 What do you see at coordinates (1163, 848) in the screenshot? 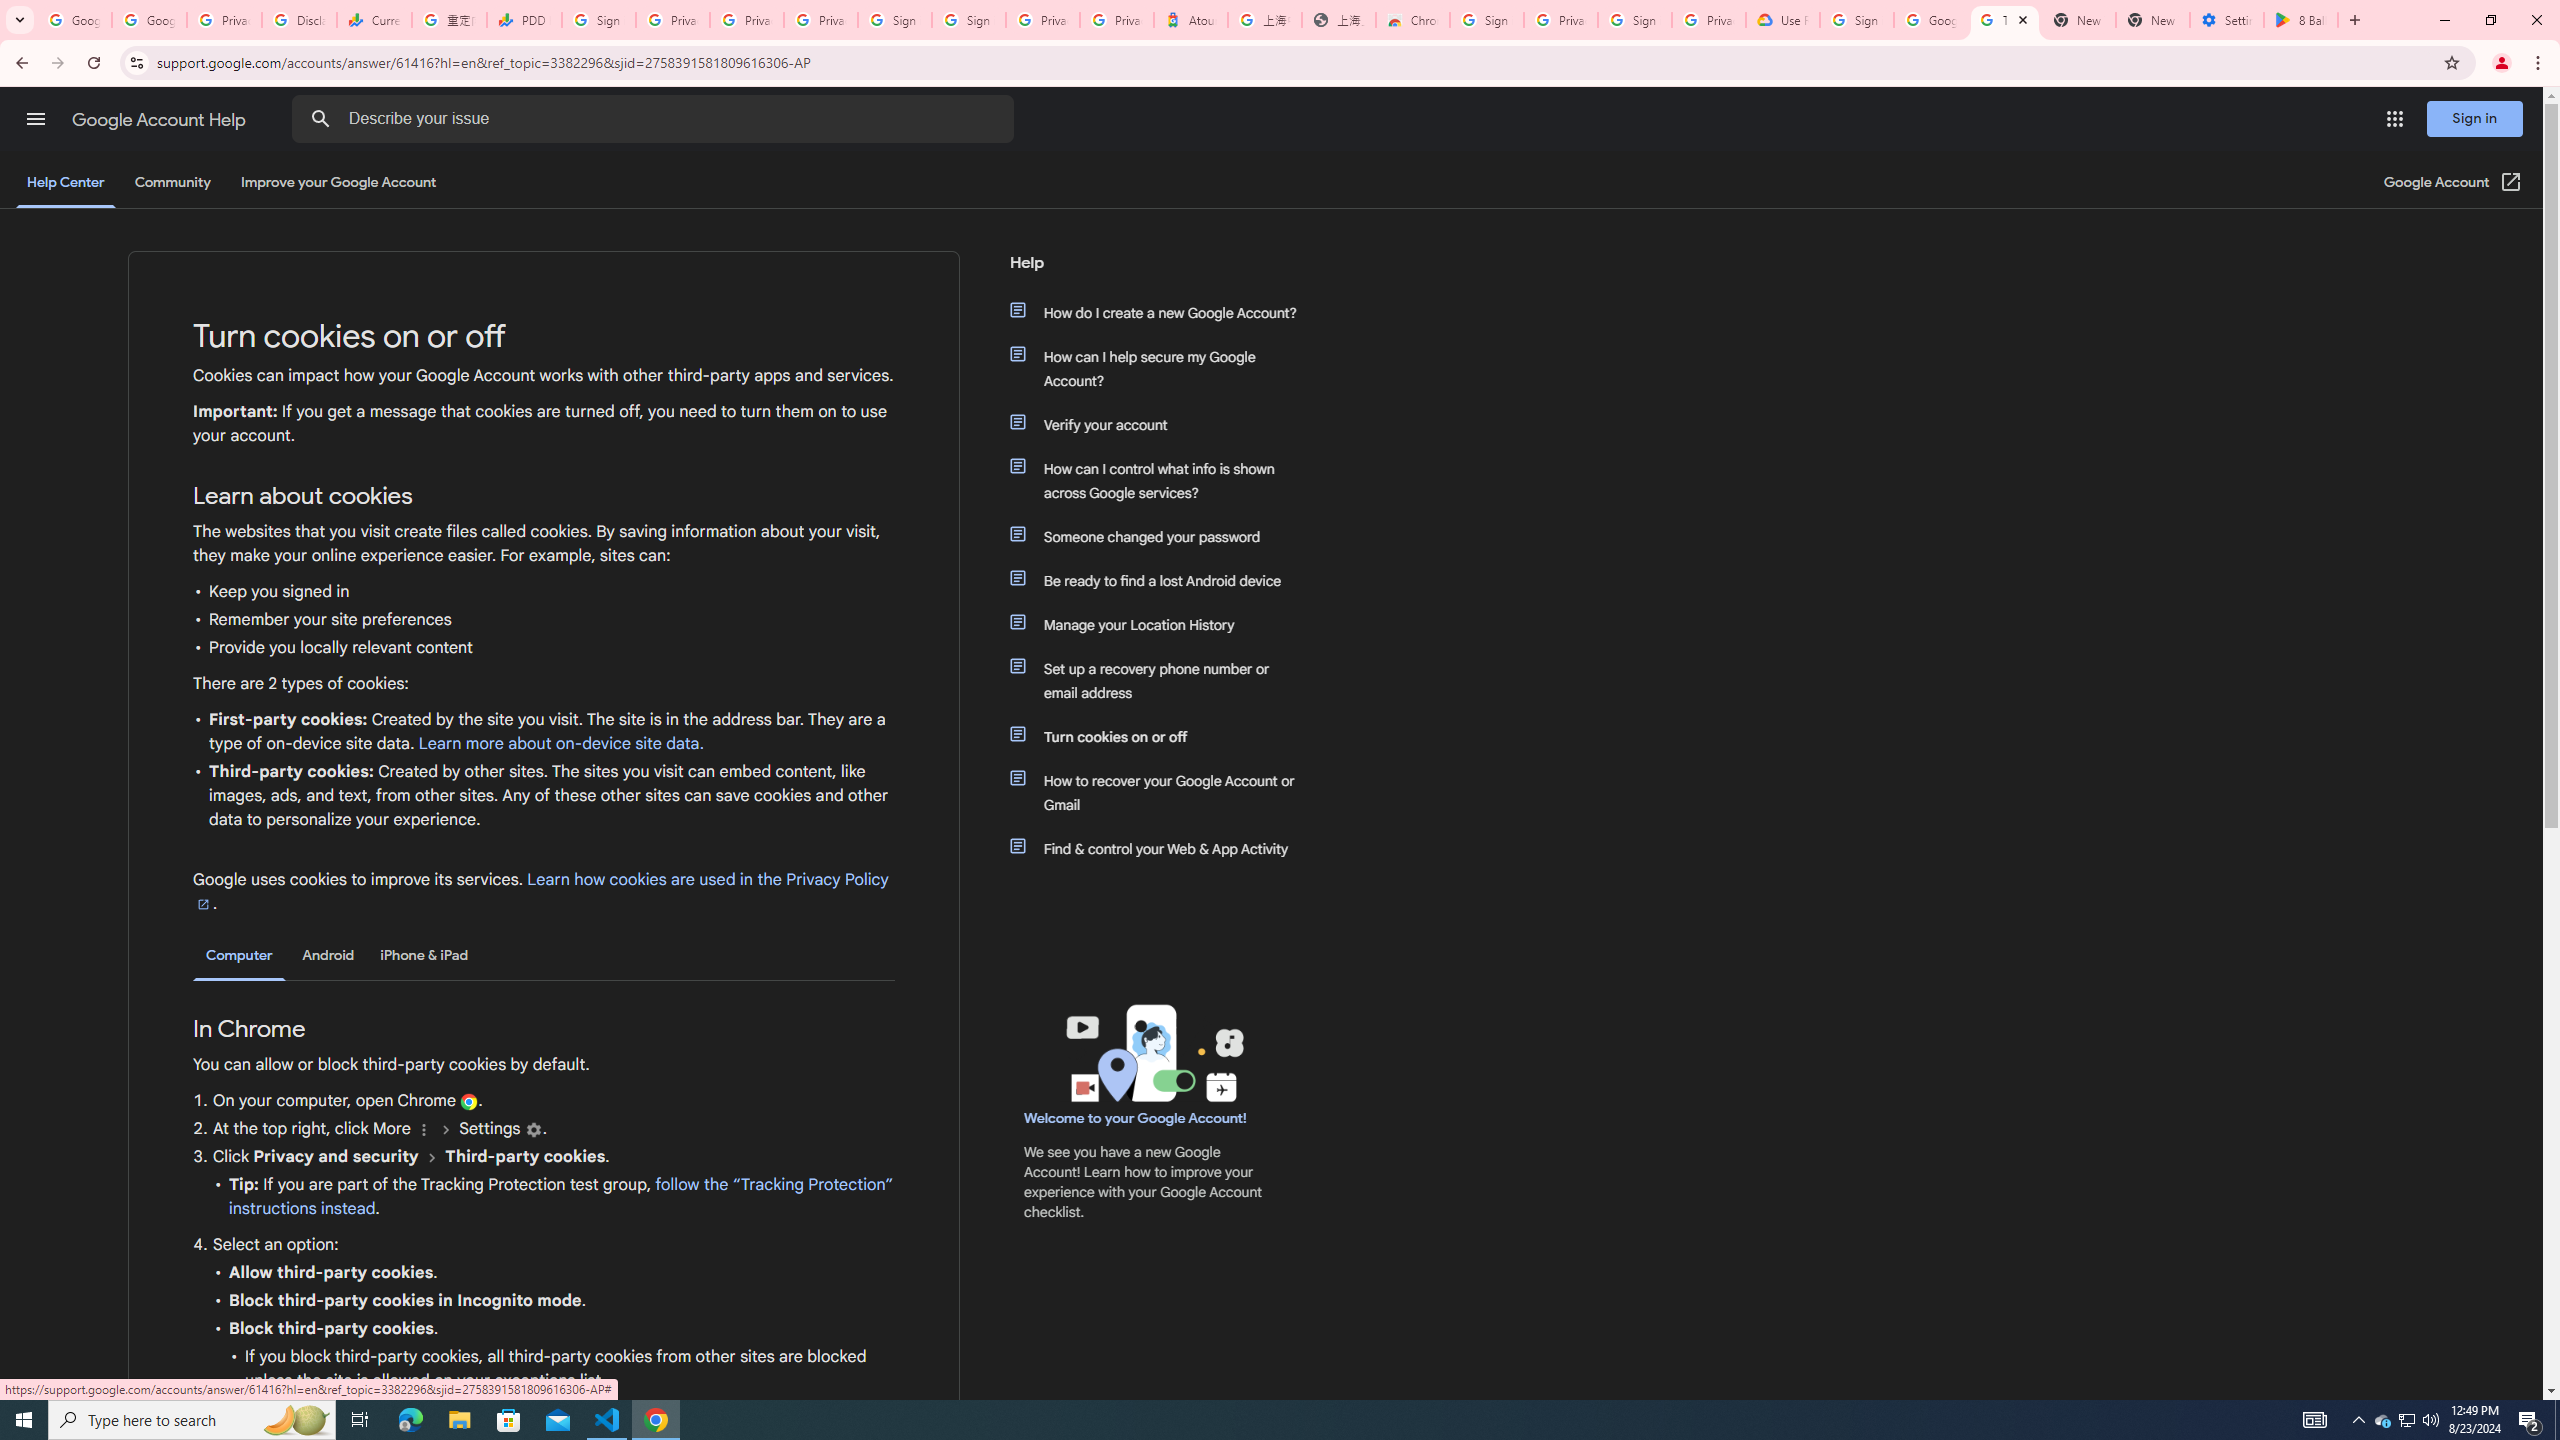
I see `Find & control your Web & App Activity` at bounding box center [1163, 848].